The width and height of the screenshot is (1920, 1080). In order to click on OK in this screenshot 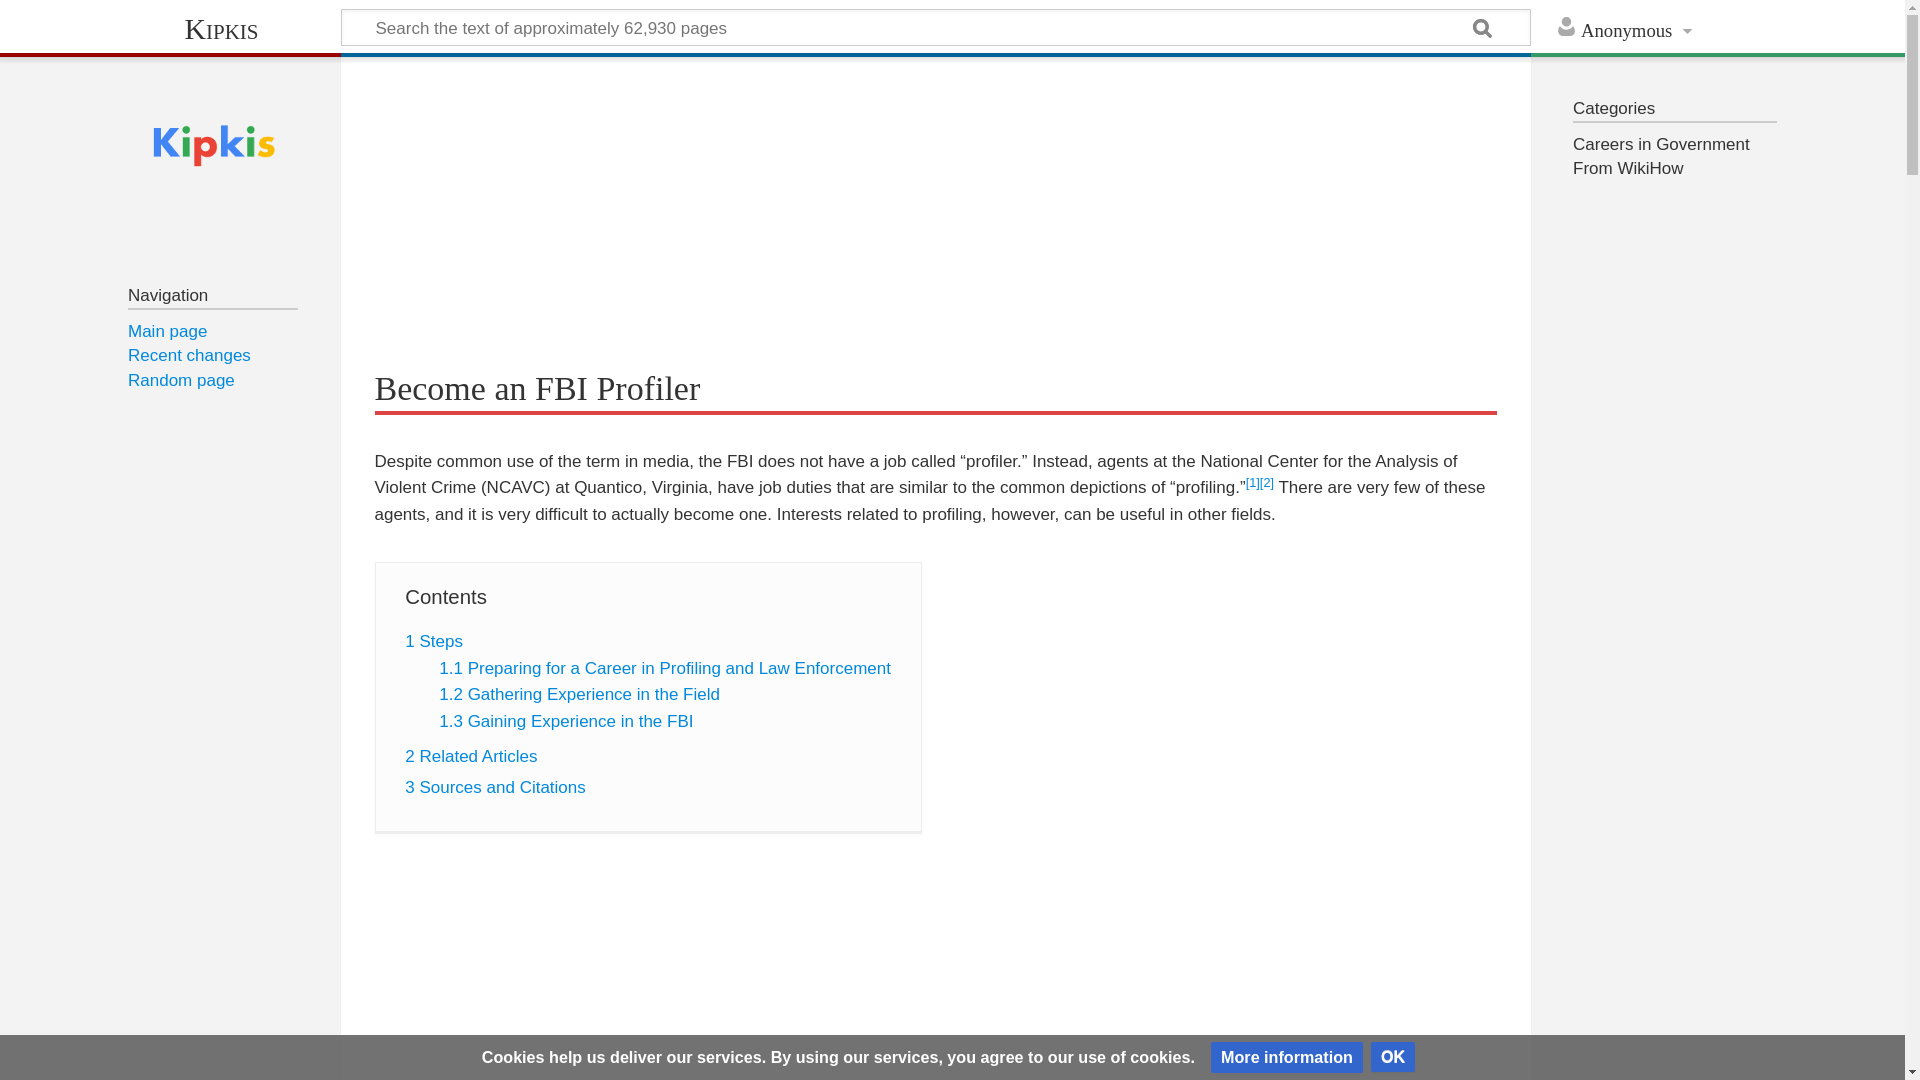, I will do `click(1392, 1057)`.